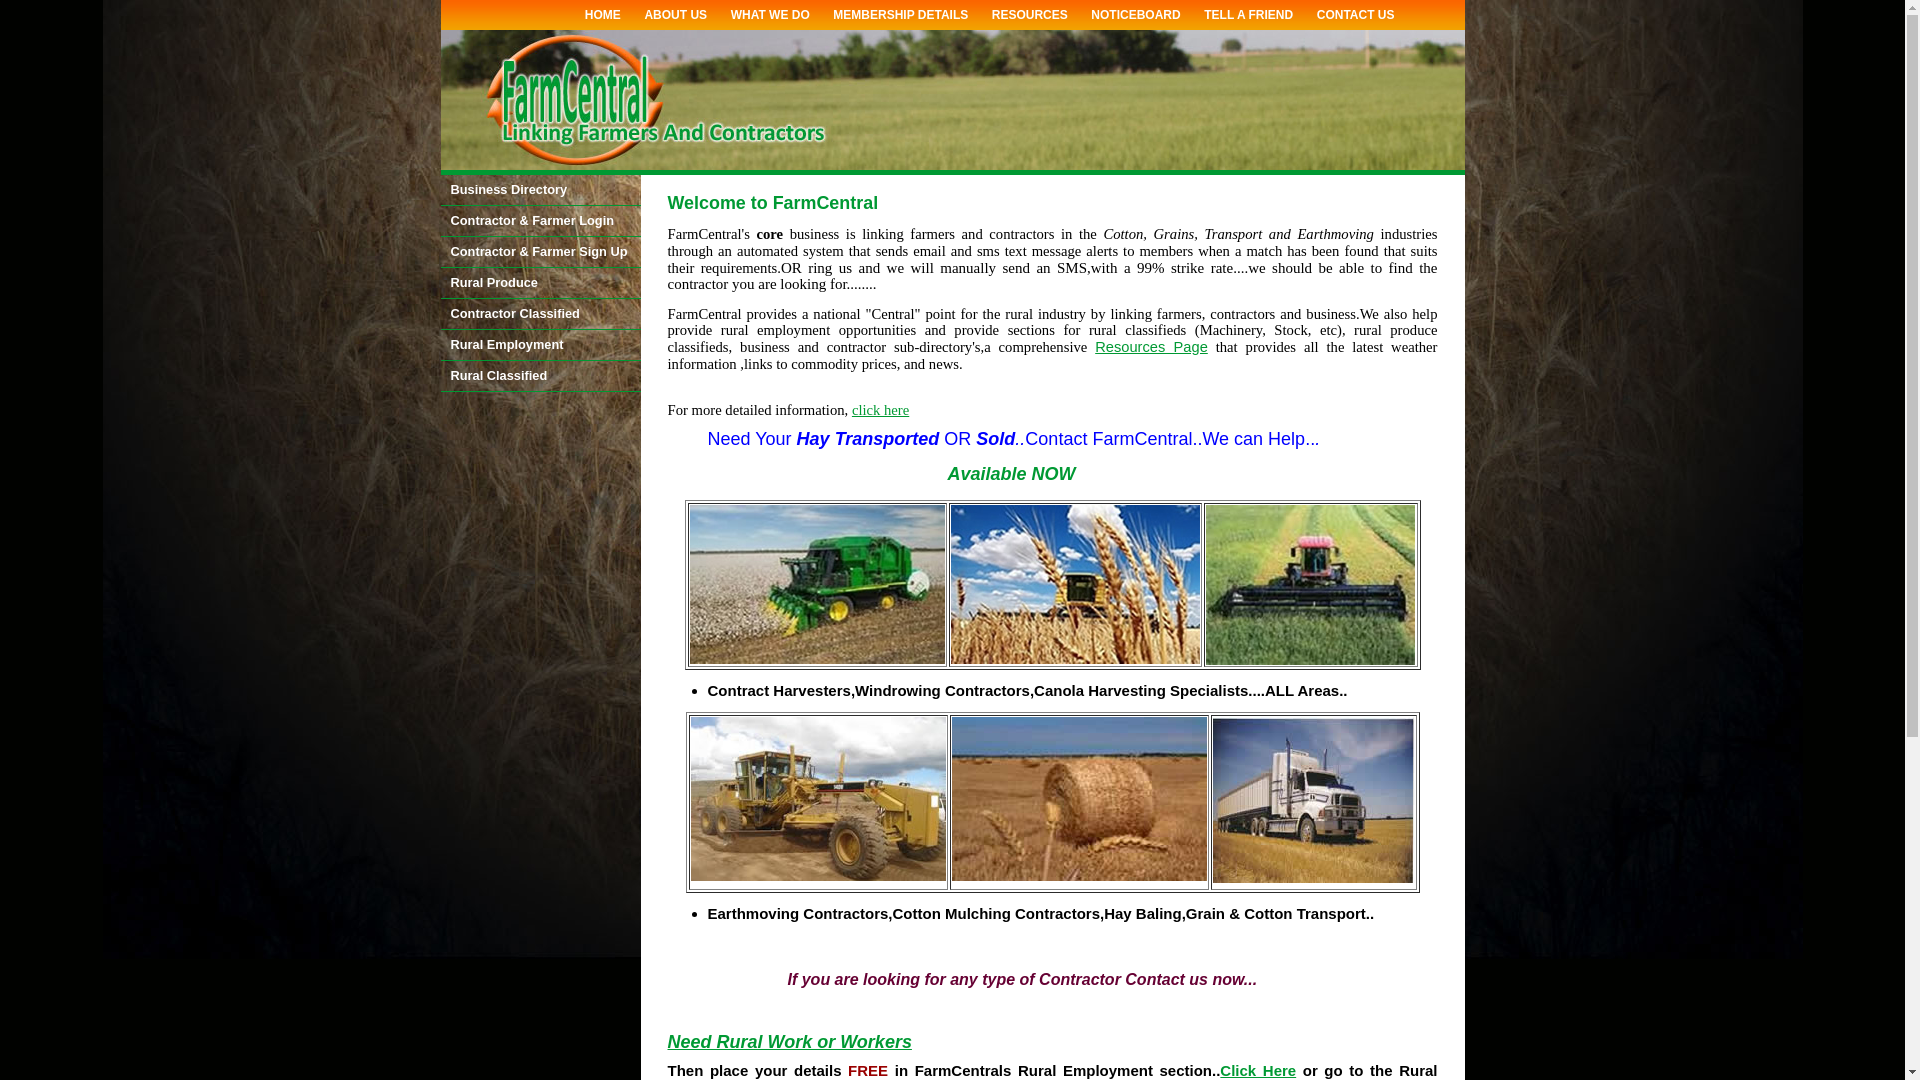  What do you see at coordinates (540, 346) in the screenshot?
I see `Rural Employment` at bounding box center [540, 346].